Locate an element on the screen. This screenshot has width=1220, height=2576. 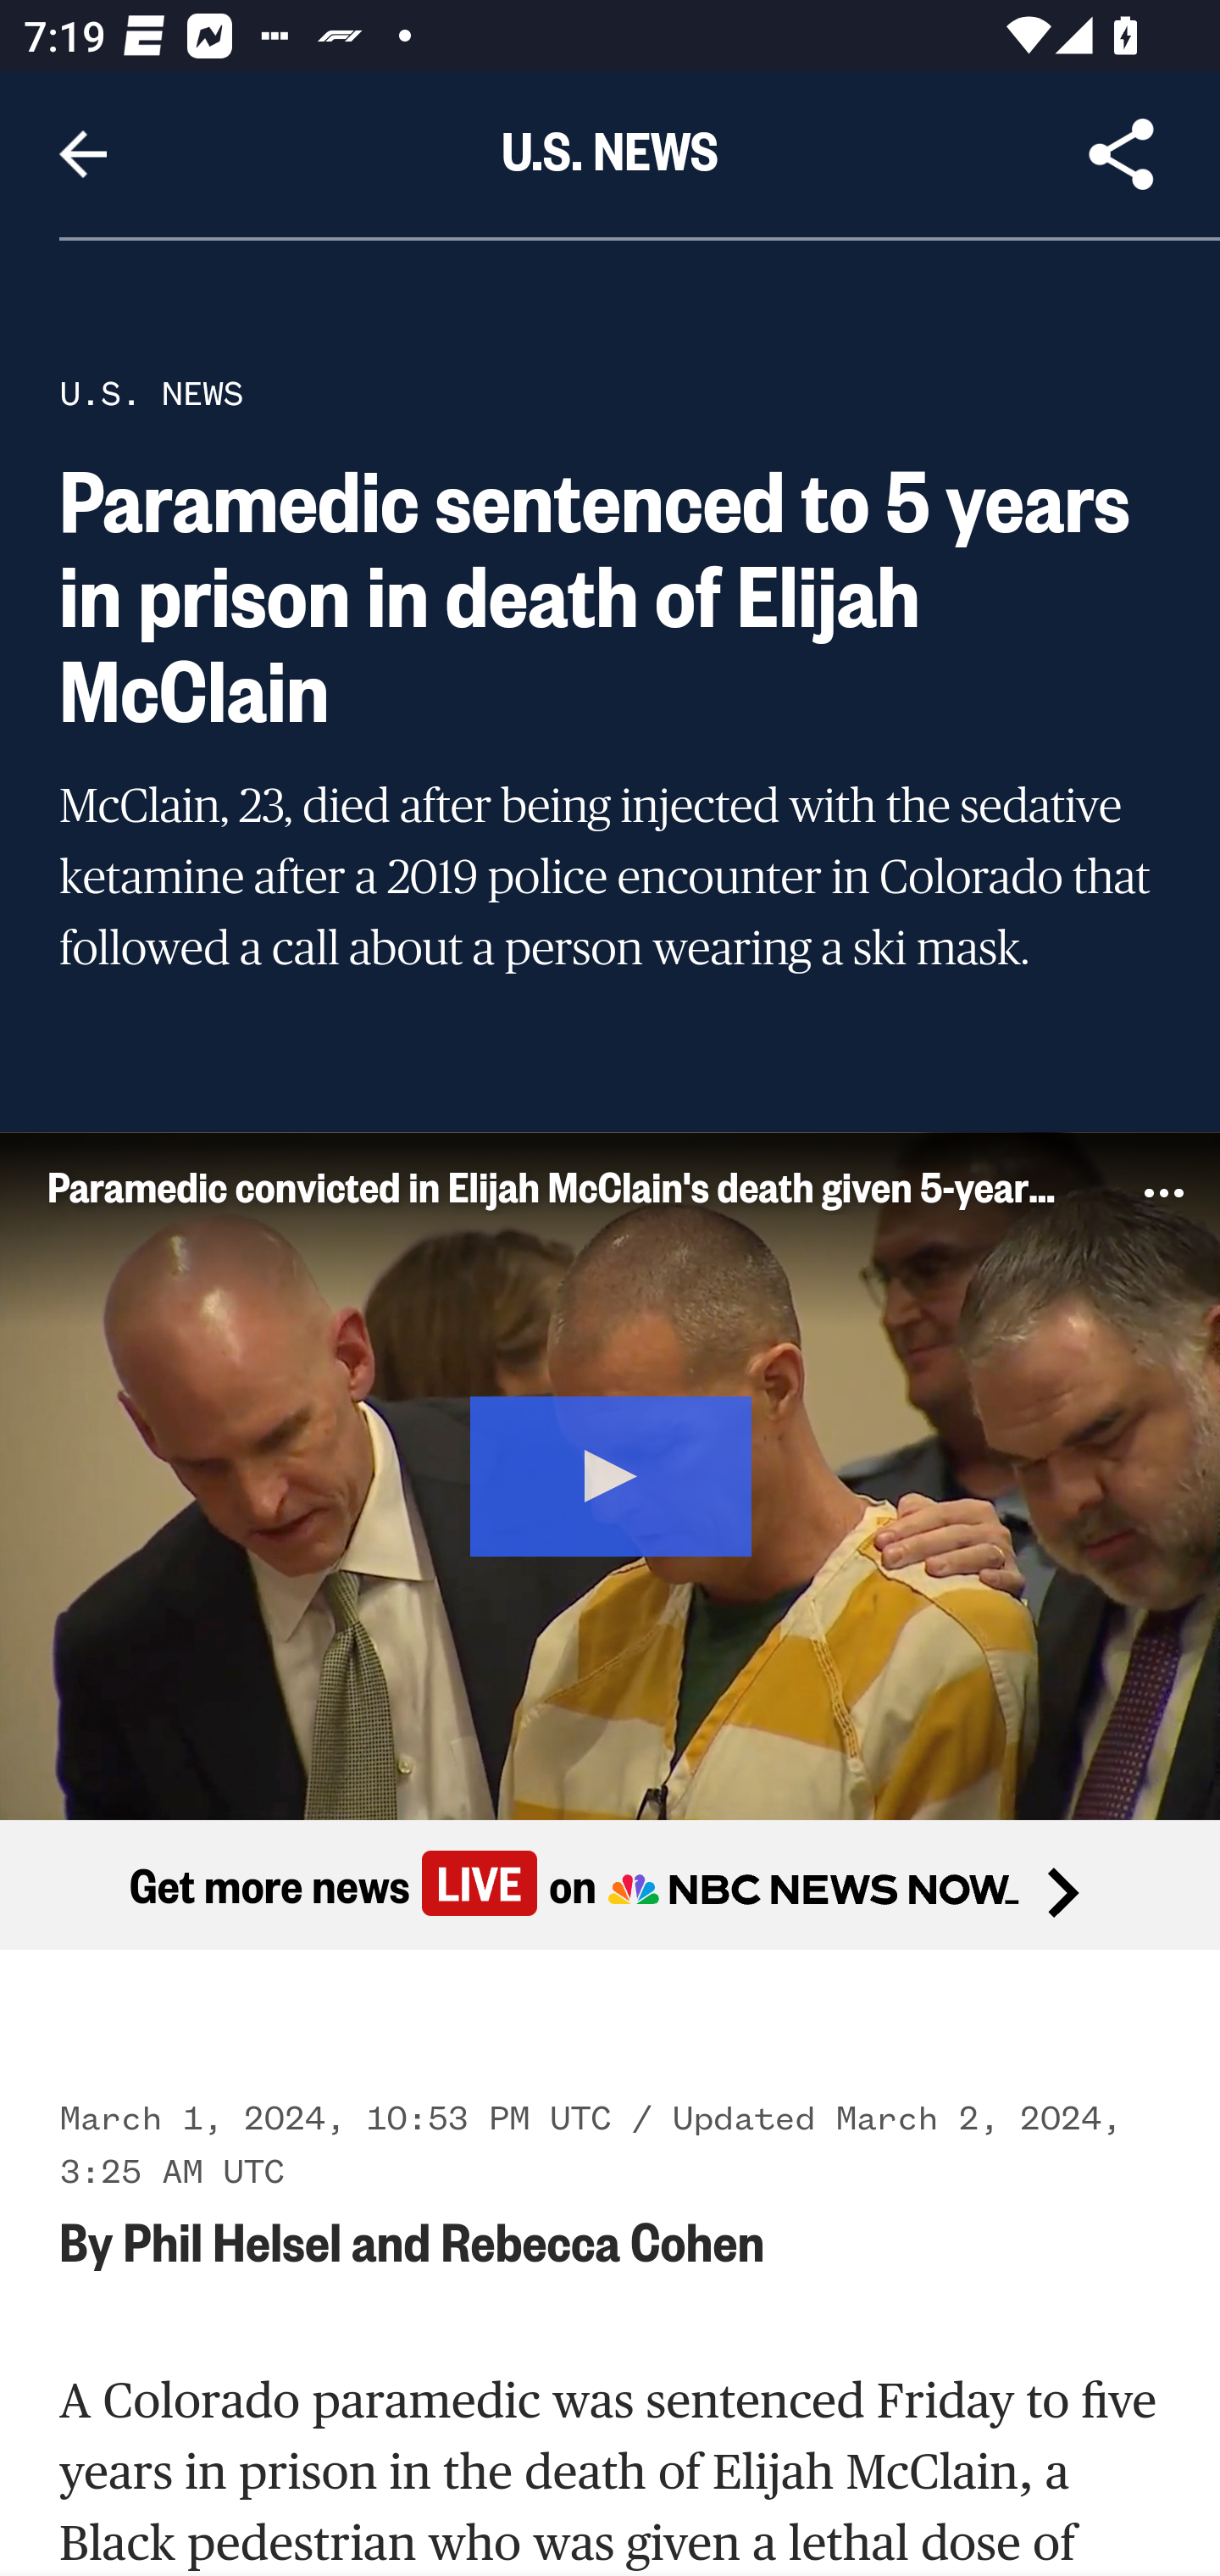
Get more news Live on Get more news Live on is located at coordinates (610, 1885).